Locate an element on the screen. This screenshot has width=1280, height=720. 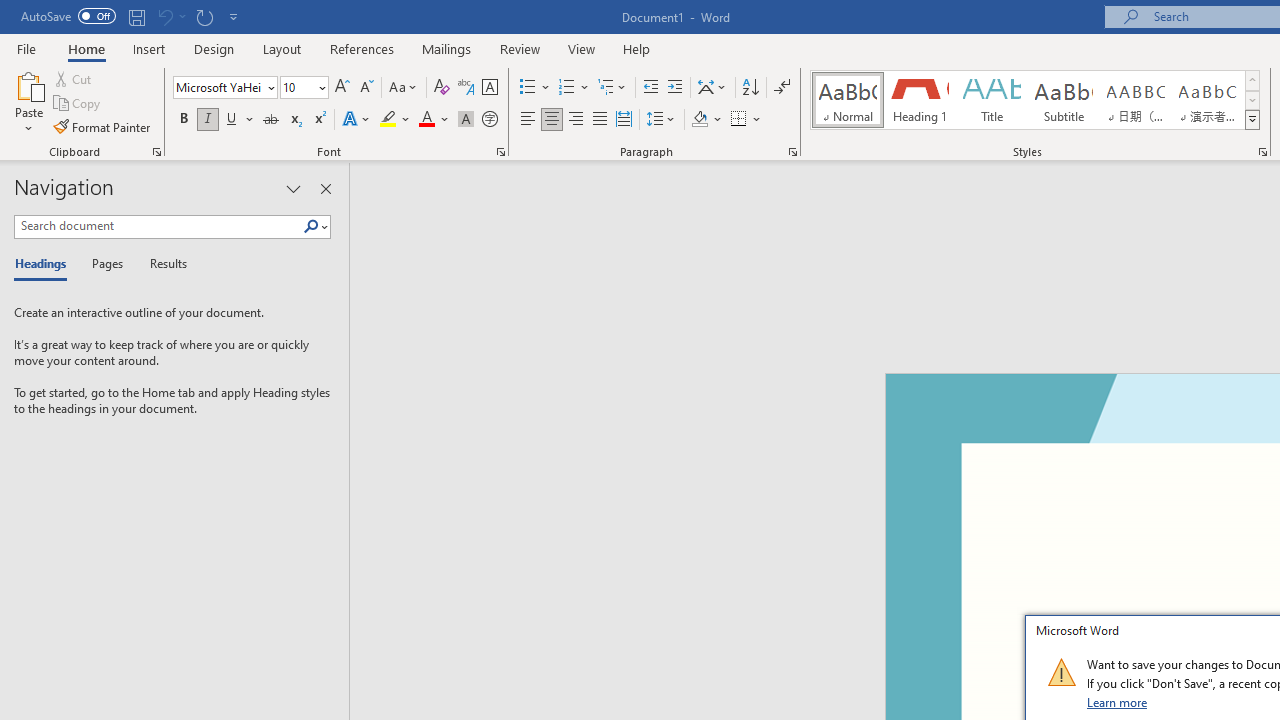
Can't Undo is located at coordinates (164, 16).